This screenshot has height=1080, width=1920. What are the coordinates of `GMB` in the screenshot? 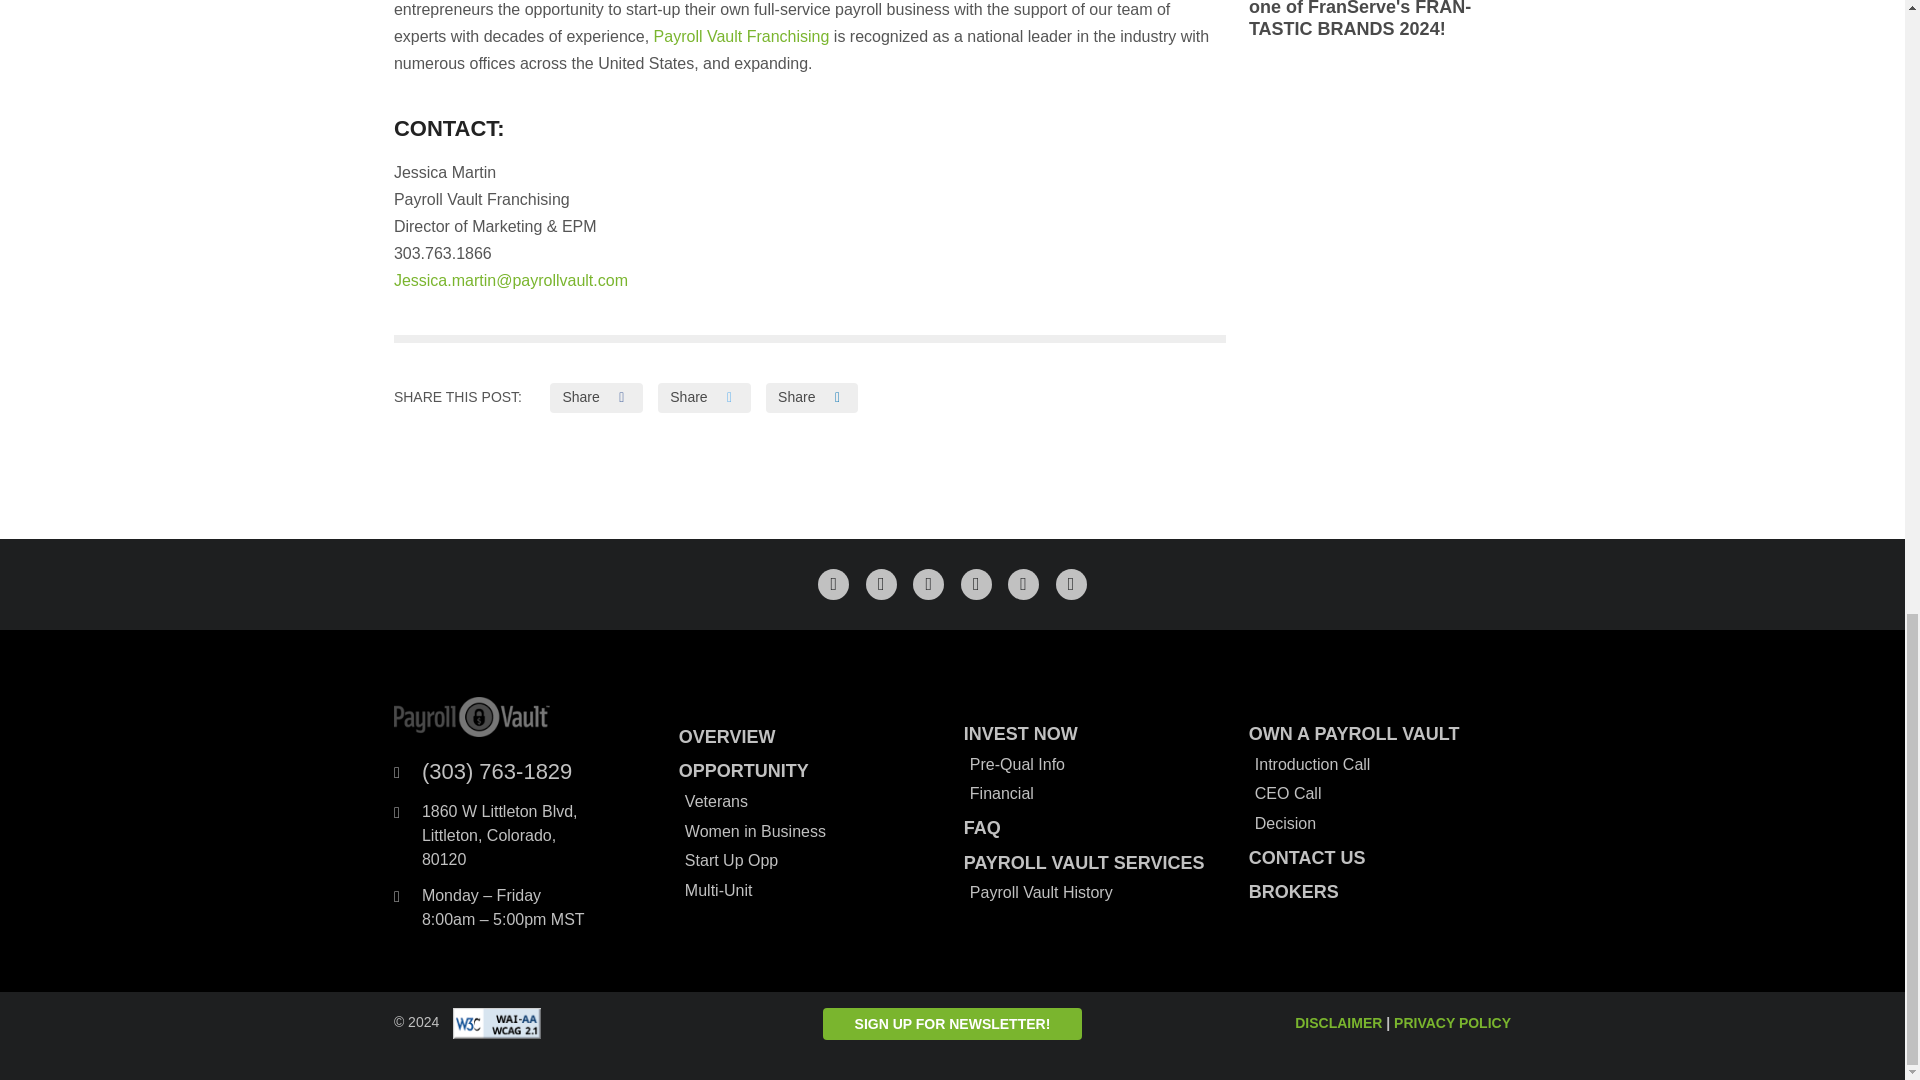 It's located at (976, 584).